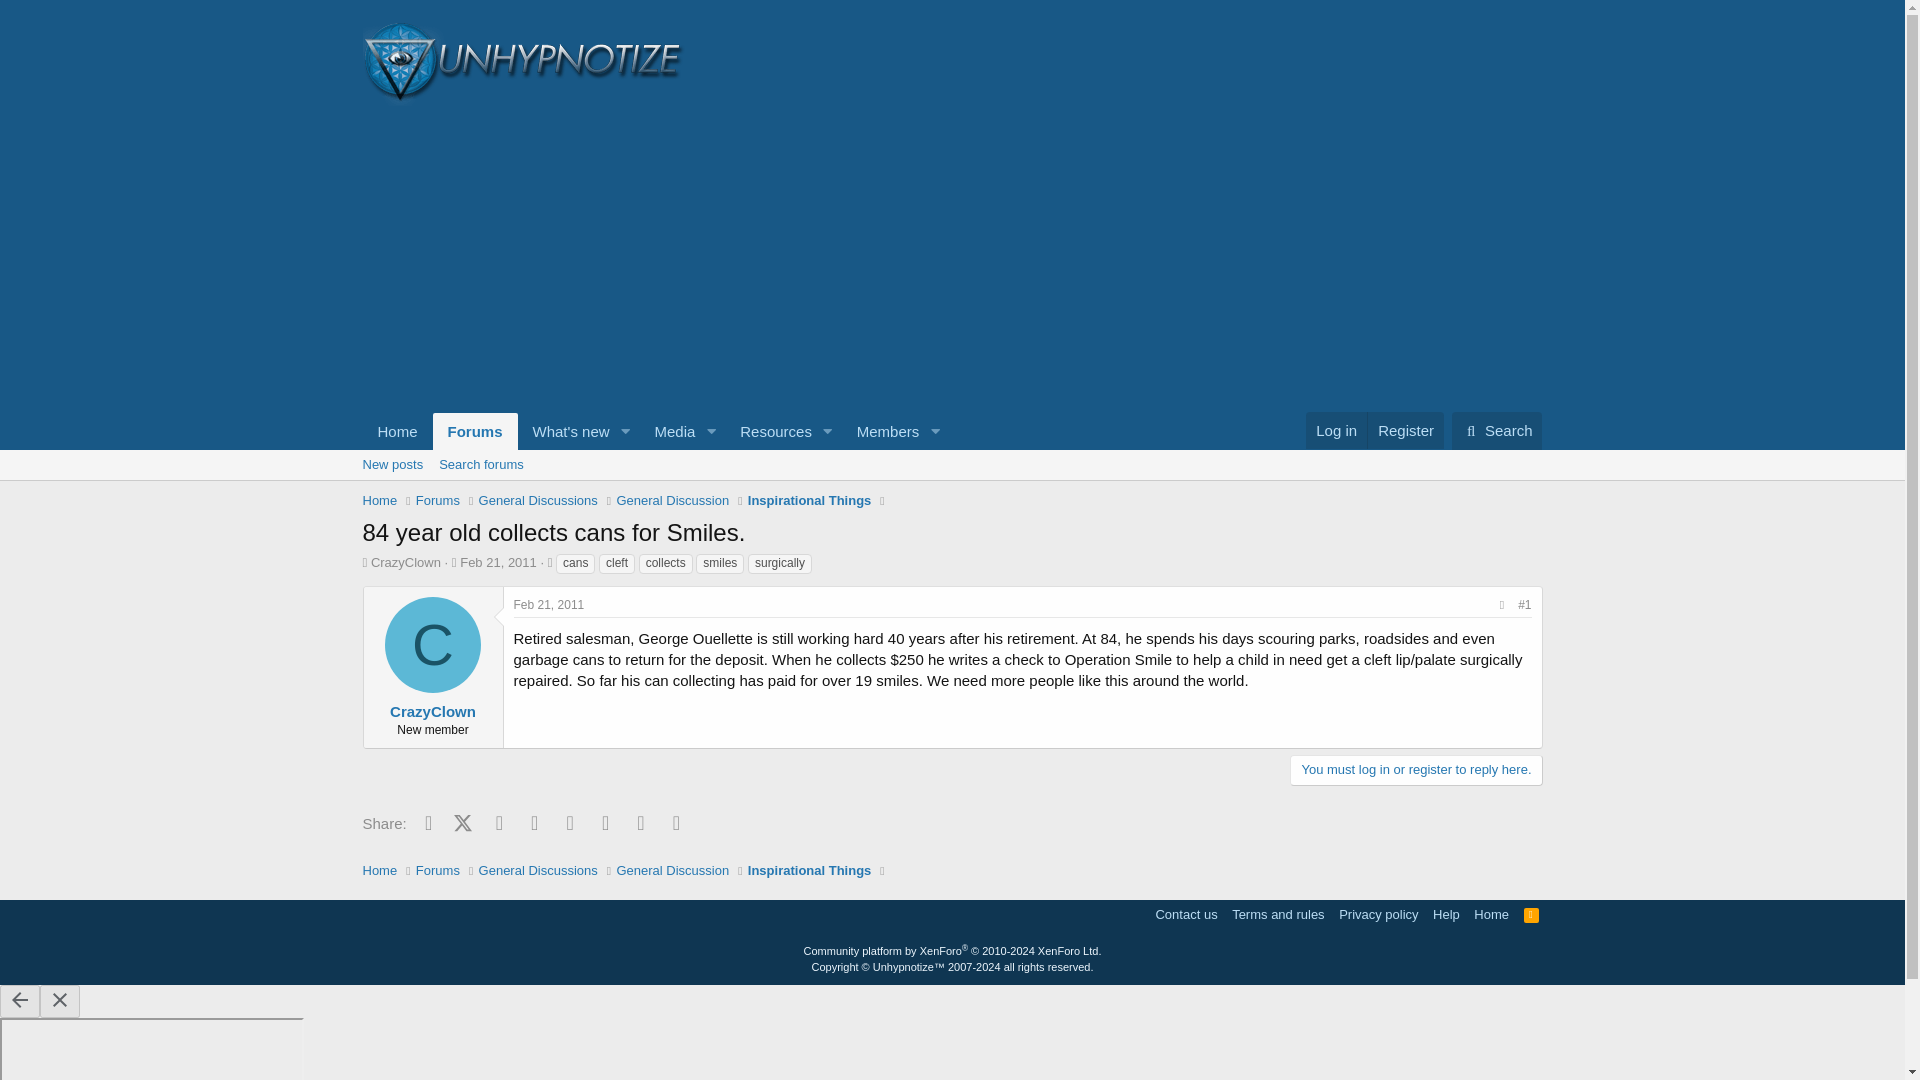 This screenshot has width=1920, height=1080. I want to click on Search, so click(951, 487).